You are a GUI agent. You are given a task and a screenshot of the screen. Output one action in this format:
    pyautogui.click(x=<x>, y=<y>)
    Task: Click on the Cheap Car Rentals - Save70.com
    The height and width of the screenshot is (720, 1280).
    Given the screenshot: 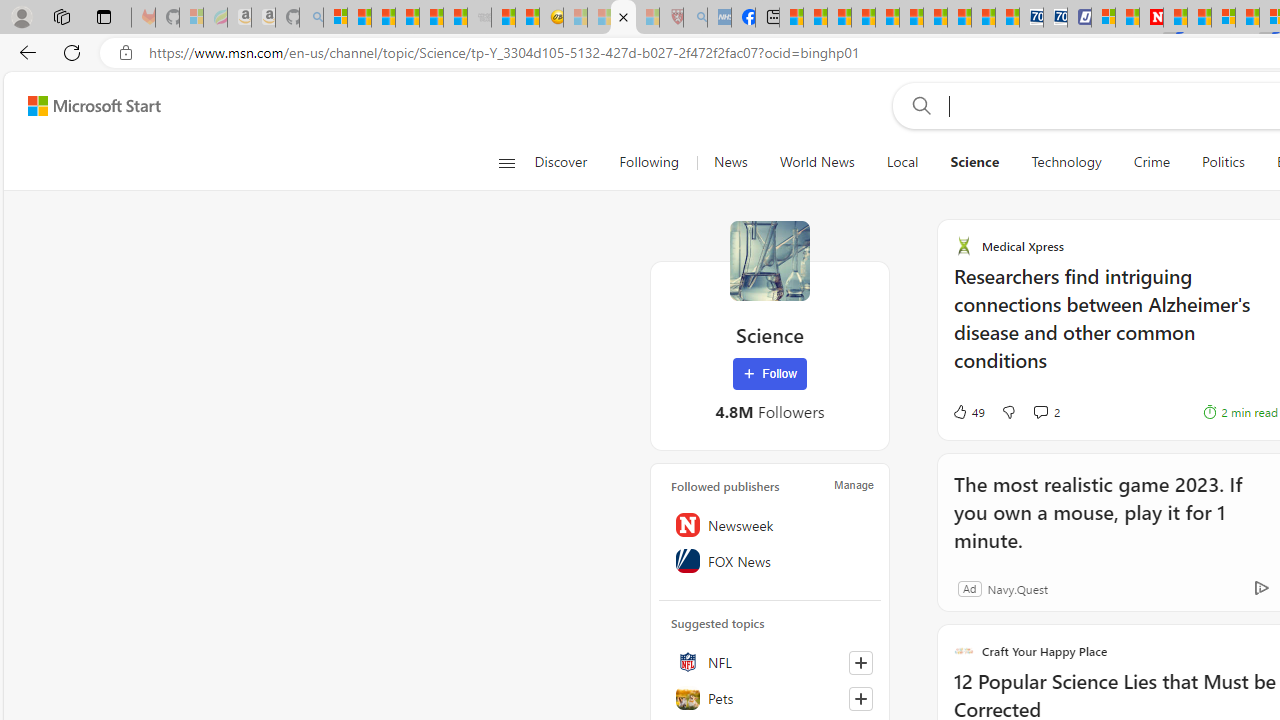 What is the action you would take?
    pyautogui.click(x=1032, y=18)
    